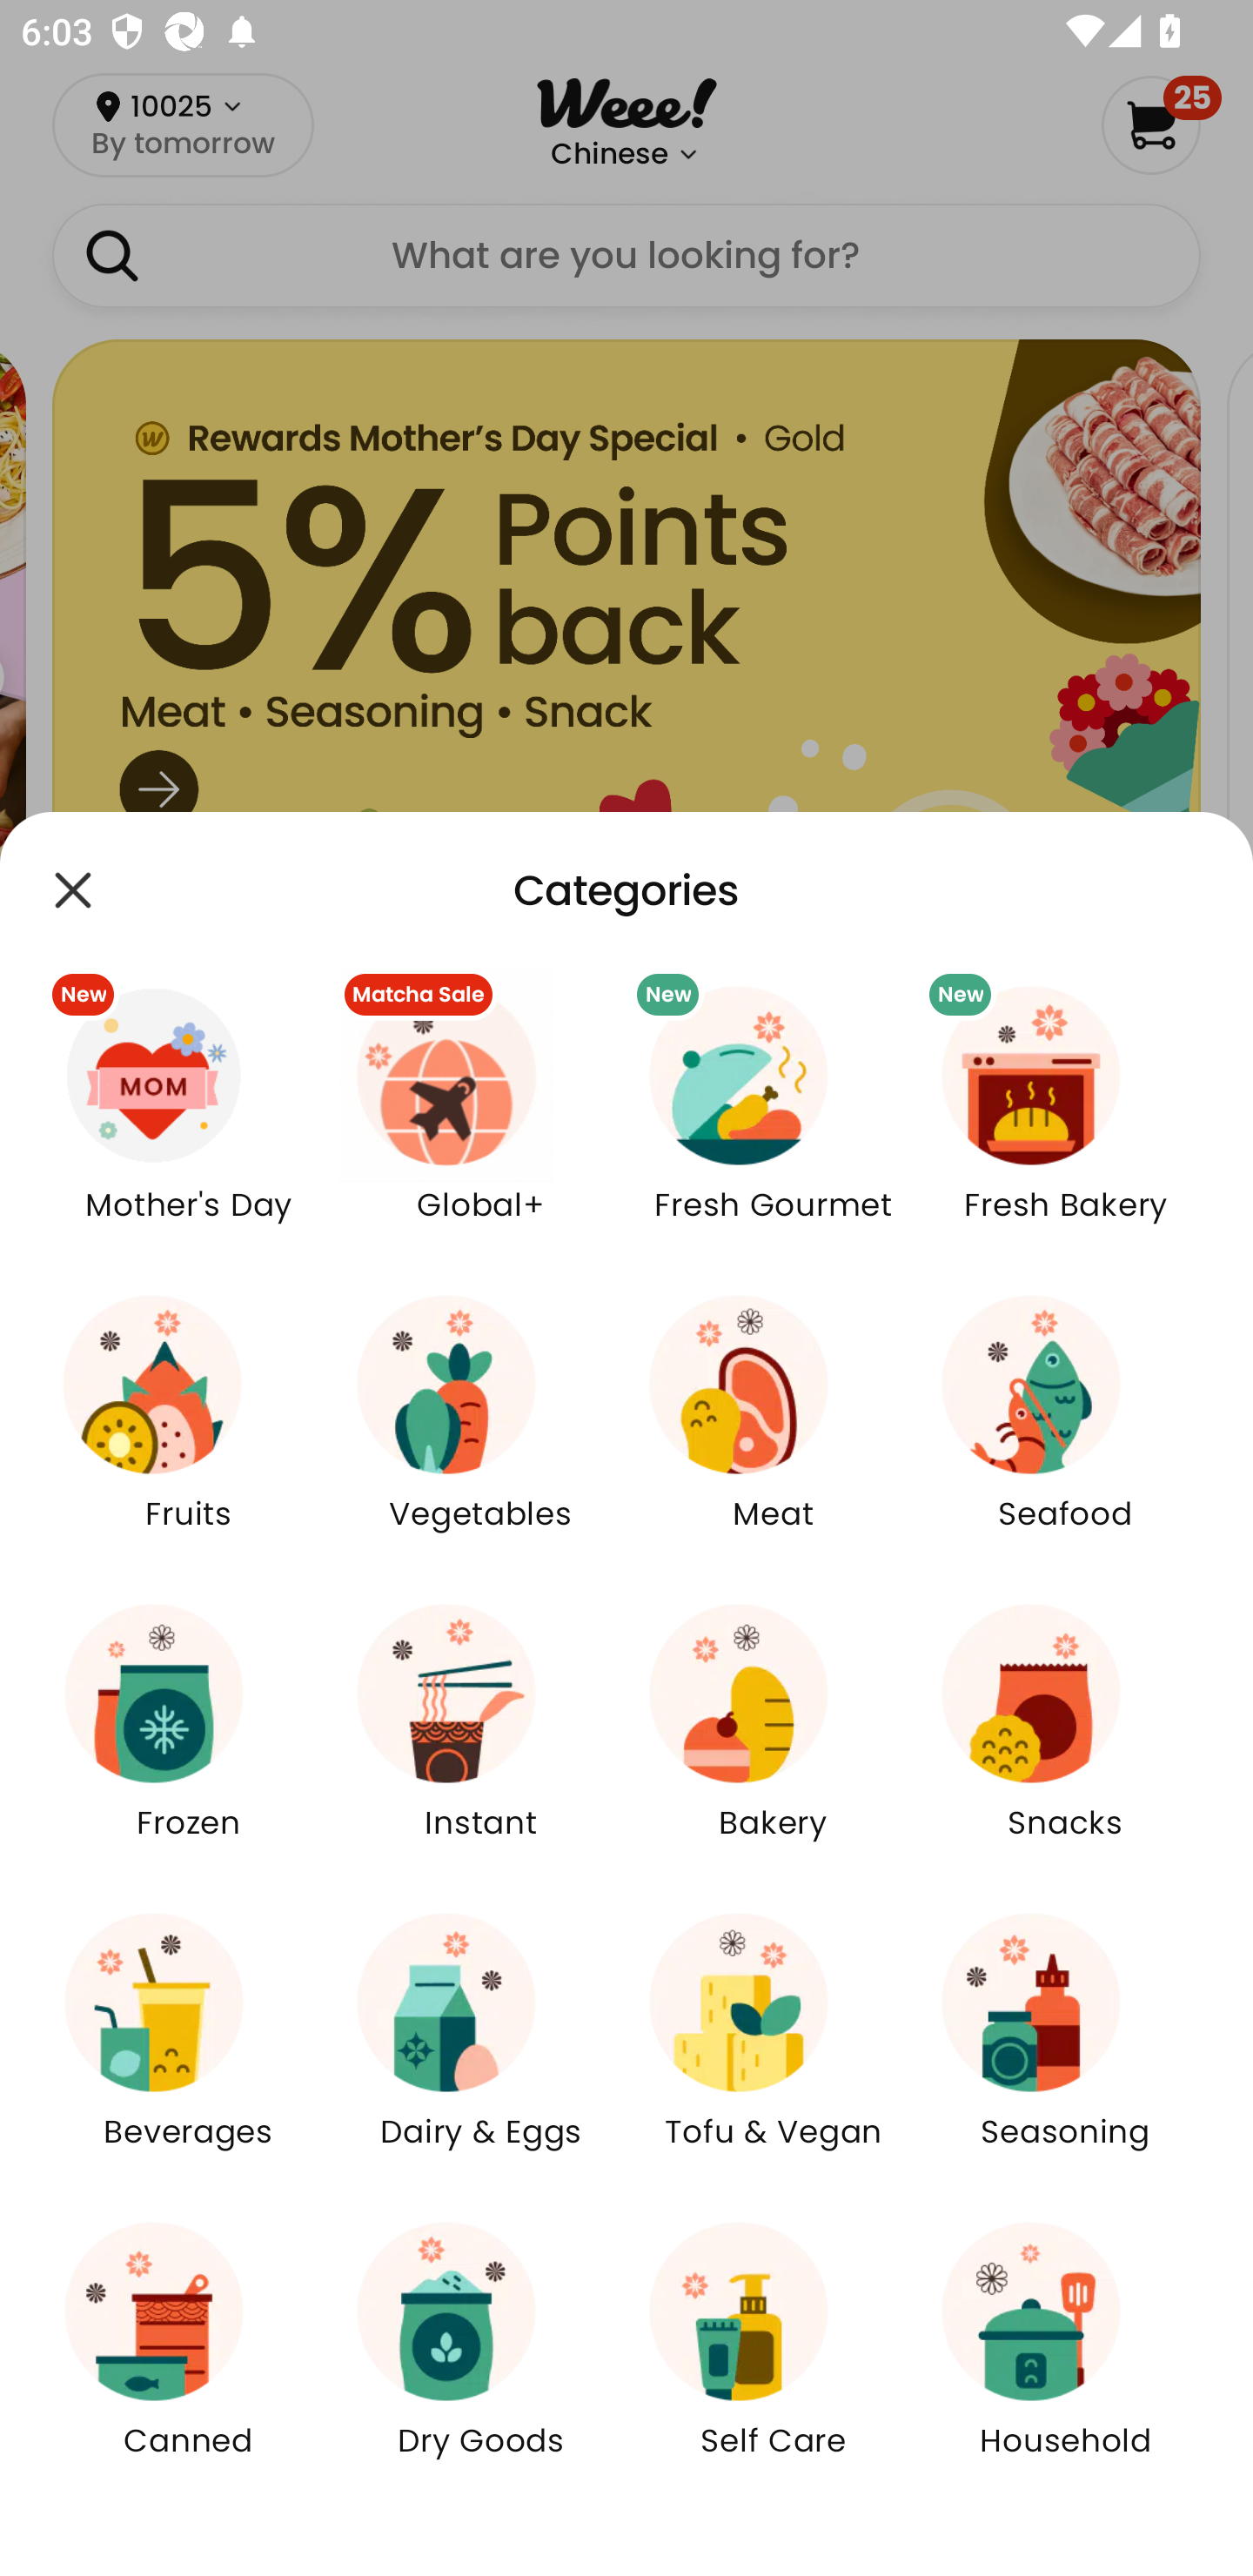  I want to click on Beverages, so click(188, 2050).